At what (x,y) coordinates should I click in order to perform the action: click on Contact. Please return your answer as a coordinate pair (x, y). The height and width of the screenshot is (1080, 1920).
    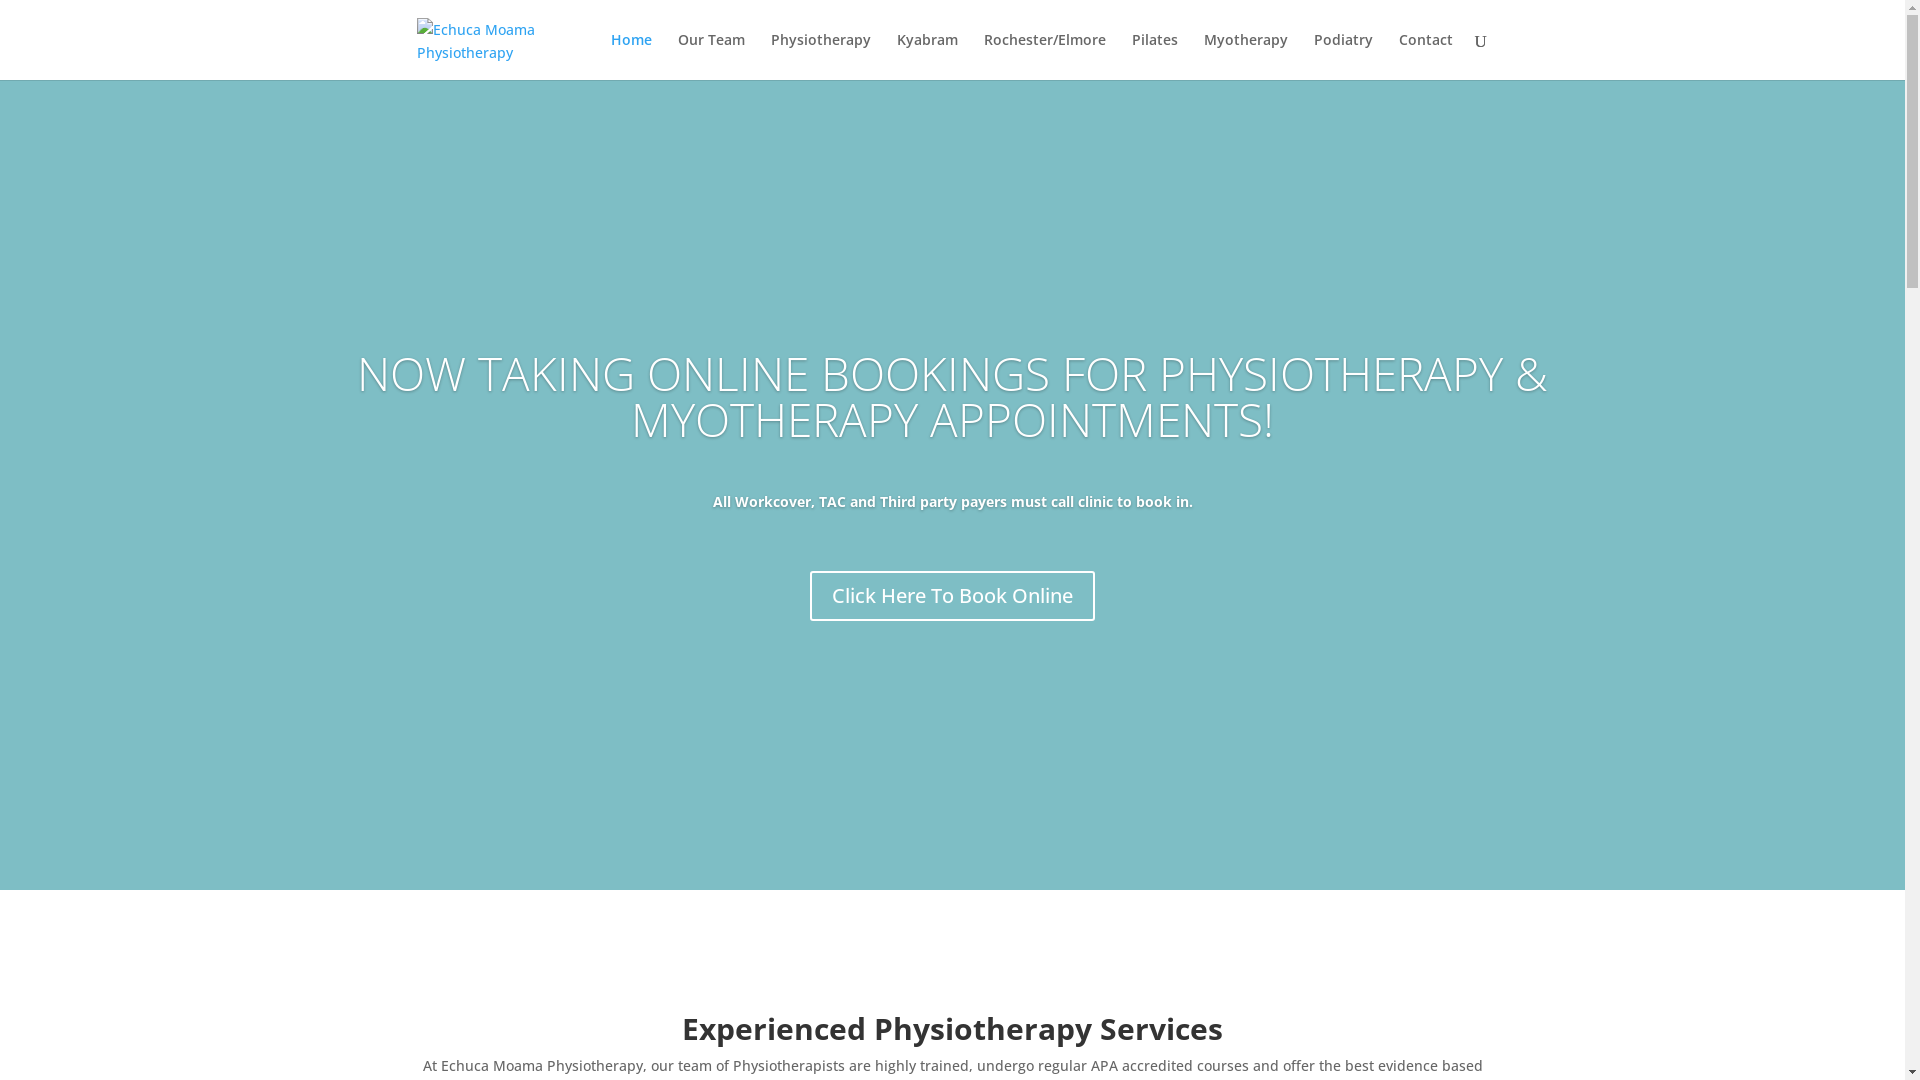
    Looking at the image, I should click on (1425, 56).